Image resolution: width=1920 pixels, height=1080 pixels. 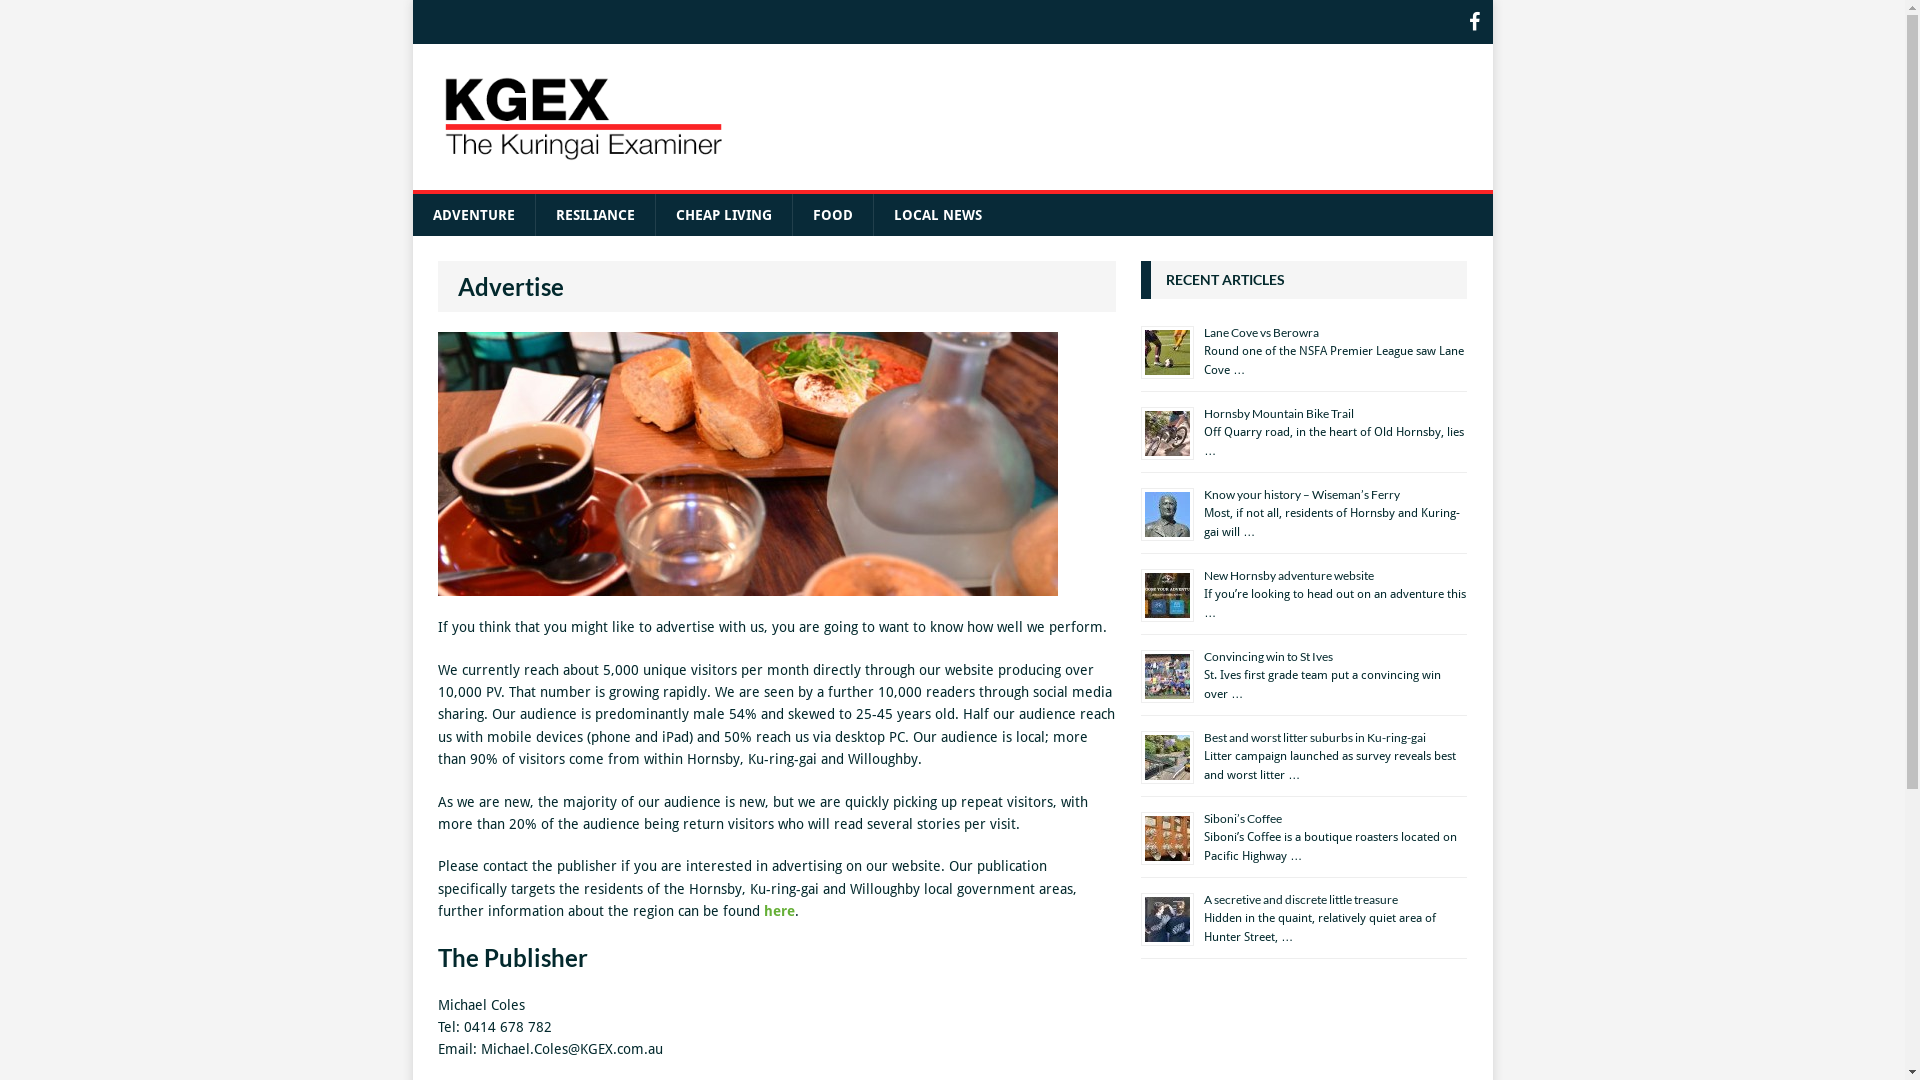 What do you see at coordinates (1289, 576) in the screenshot?
I see `New Hornsby adventure website` at bounding box center [1289, 576].